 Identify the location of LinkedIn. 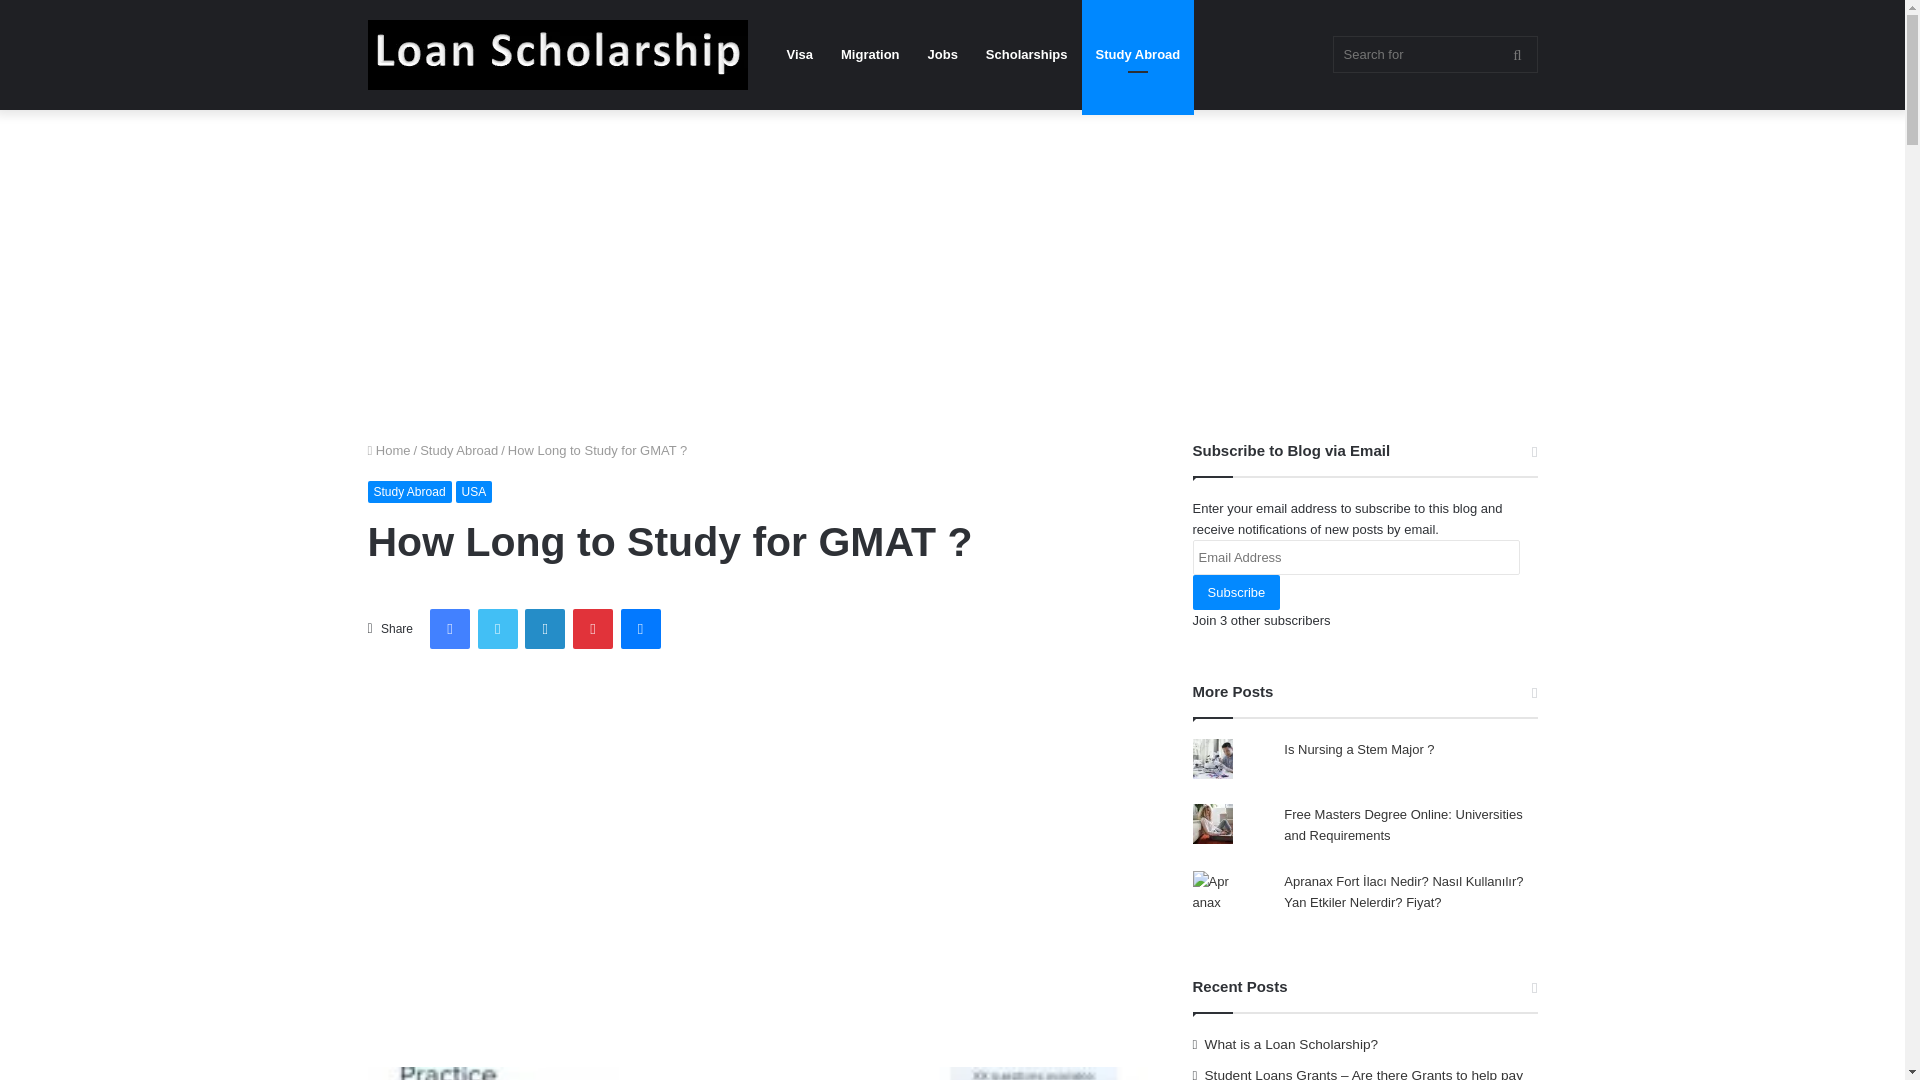
(544, 629).